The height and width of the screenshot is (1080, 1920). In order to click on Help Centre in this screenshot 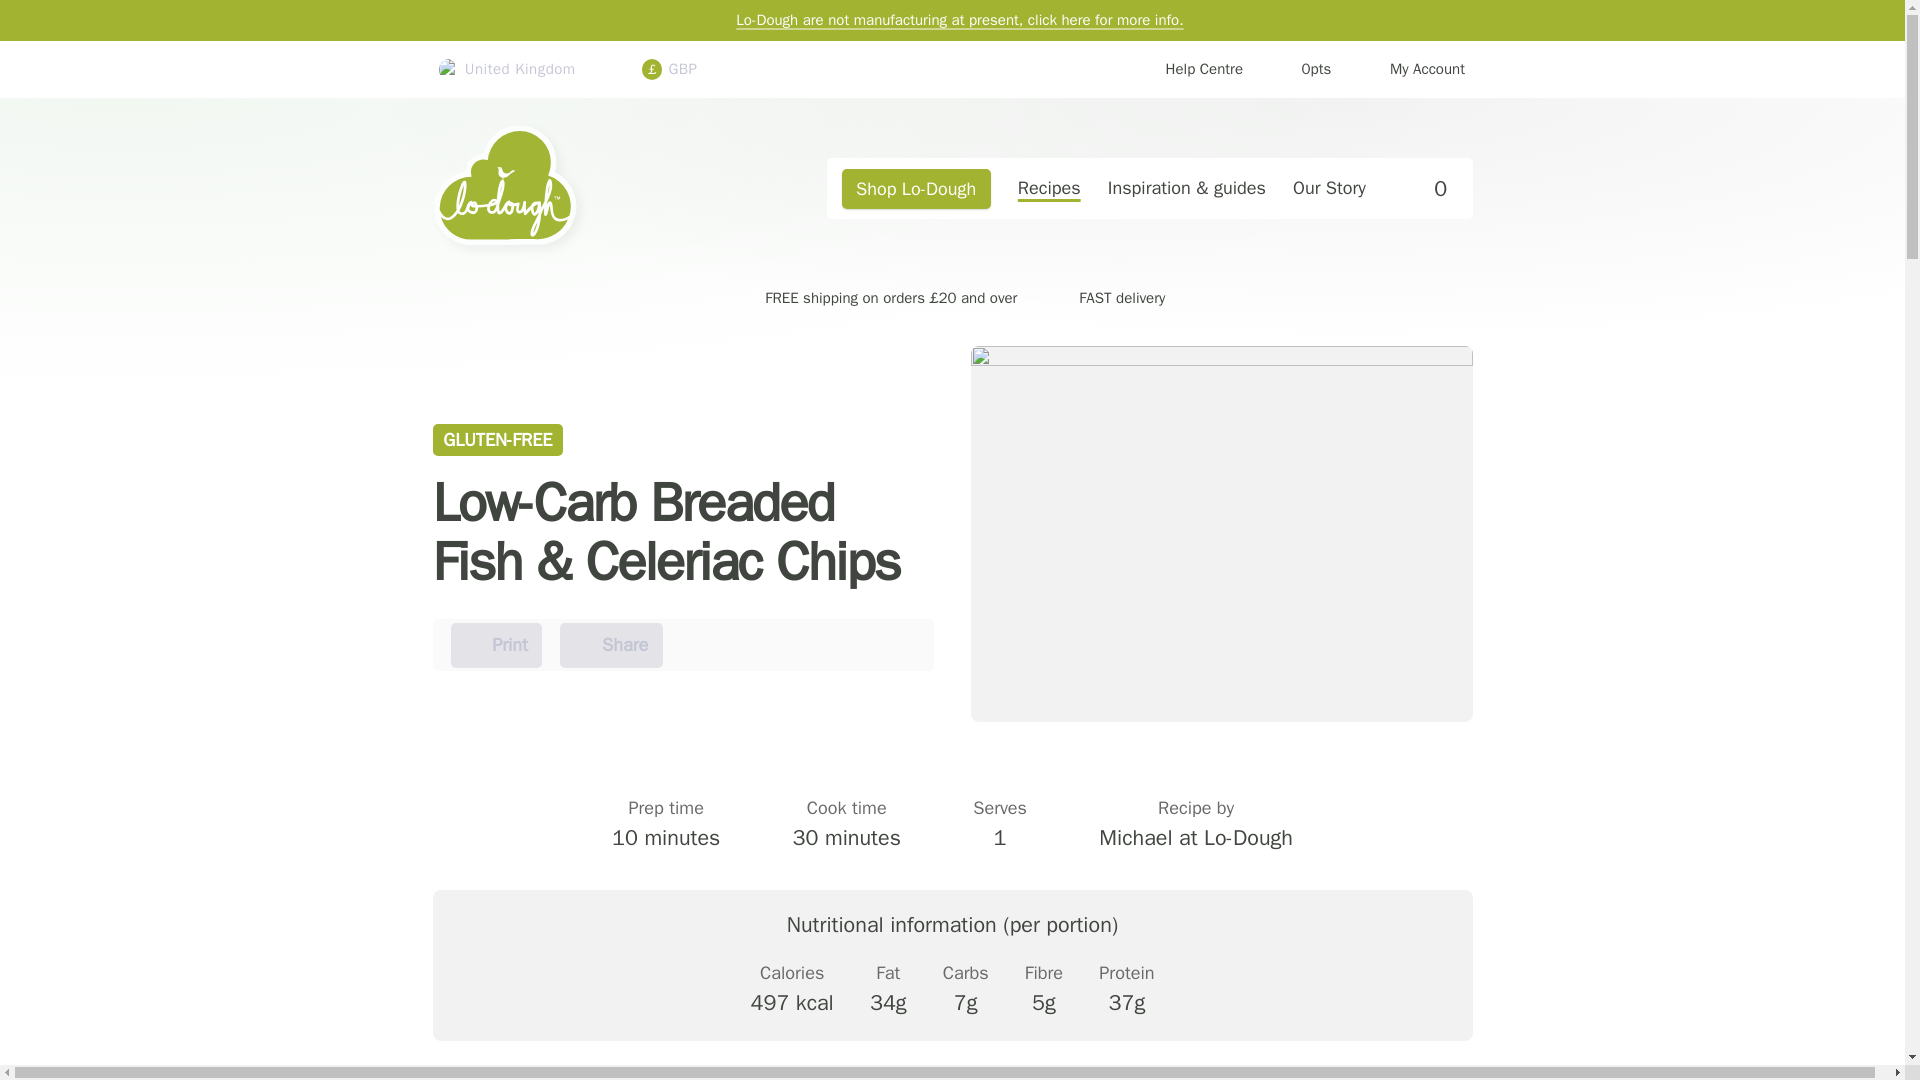, I will do `click(1302, 70)`.